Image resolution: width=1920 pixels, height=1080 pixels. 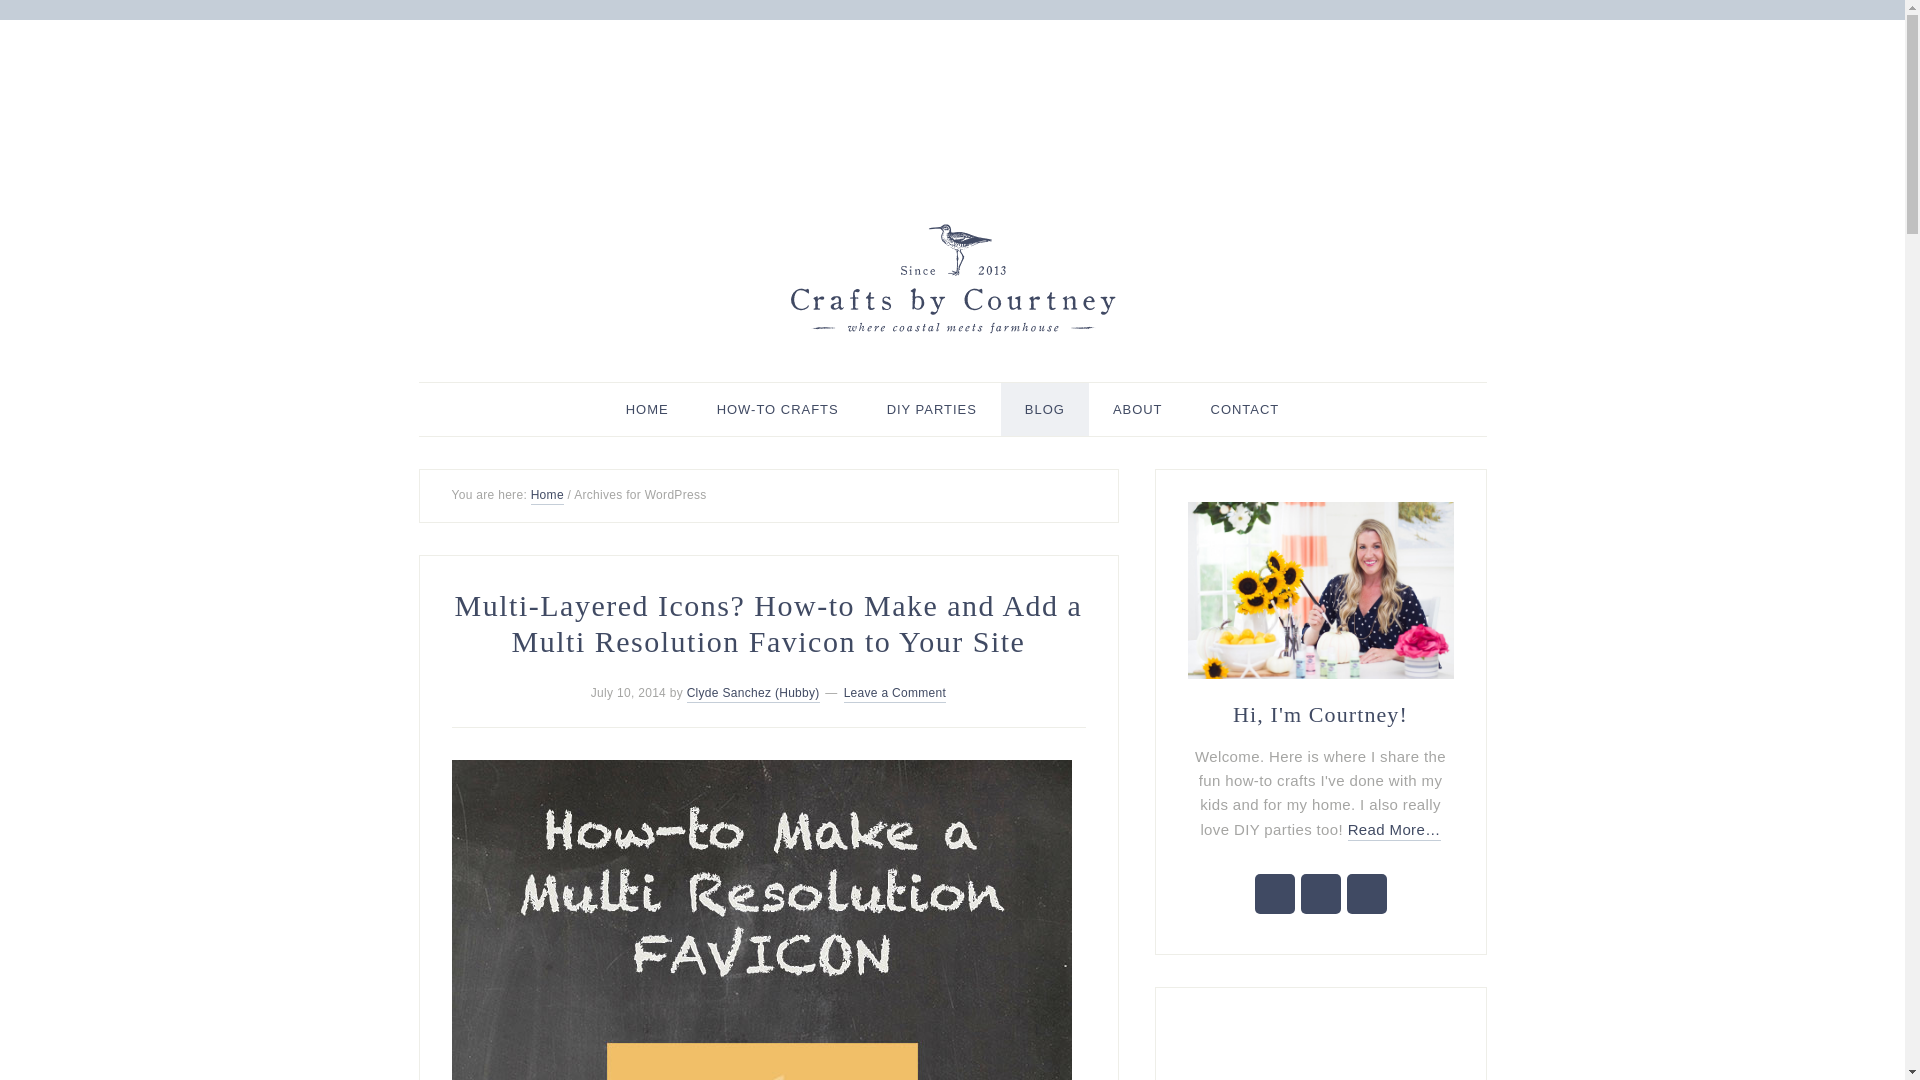 What do you see at coordinates (895, 694) in the screenshot?
I see `Leave a Comment` at bounding box center [895, 694].